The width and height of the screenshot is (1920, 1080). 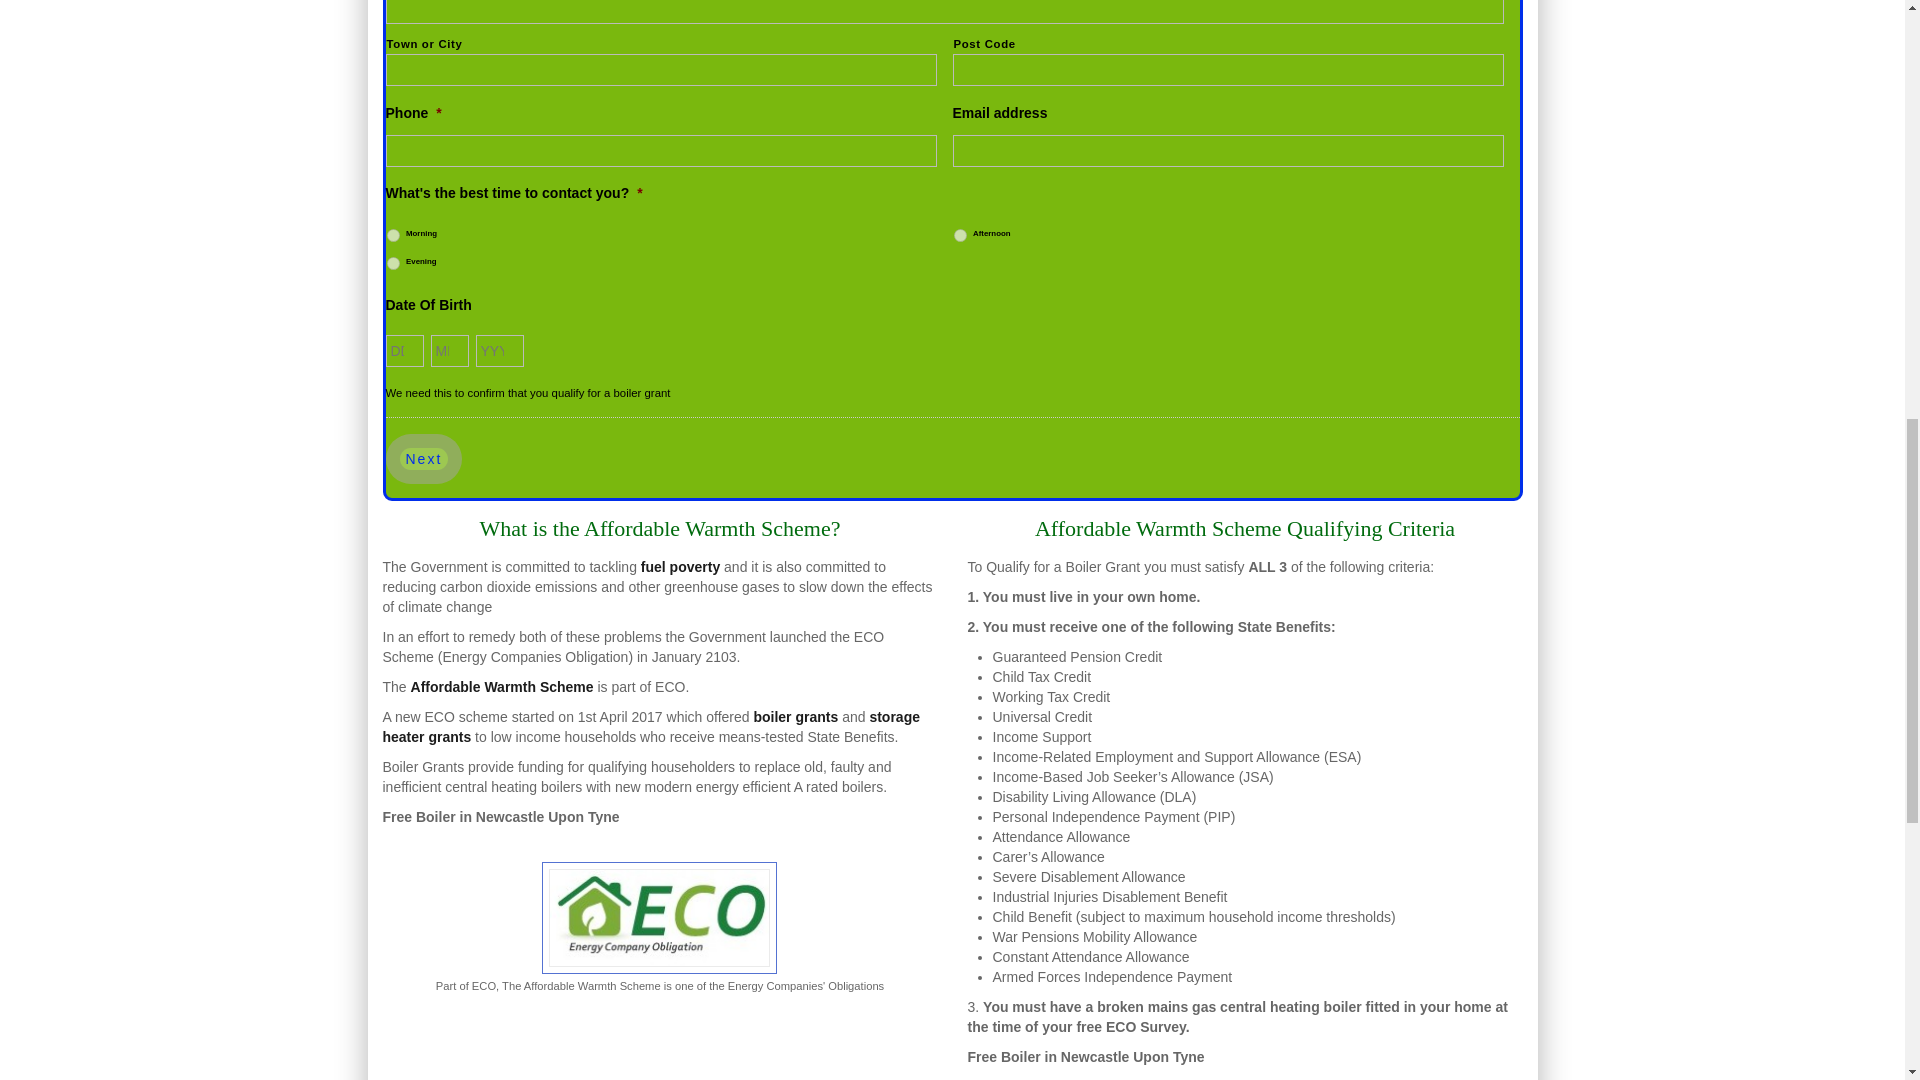 I want to click on Morning, so click(x=392, y=234).